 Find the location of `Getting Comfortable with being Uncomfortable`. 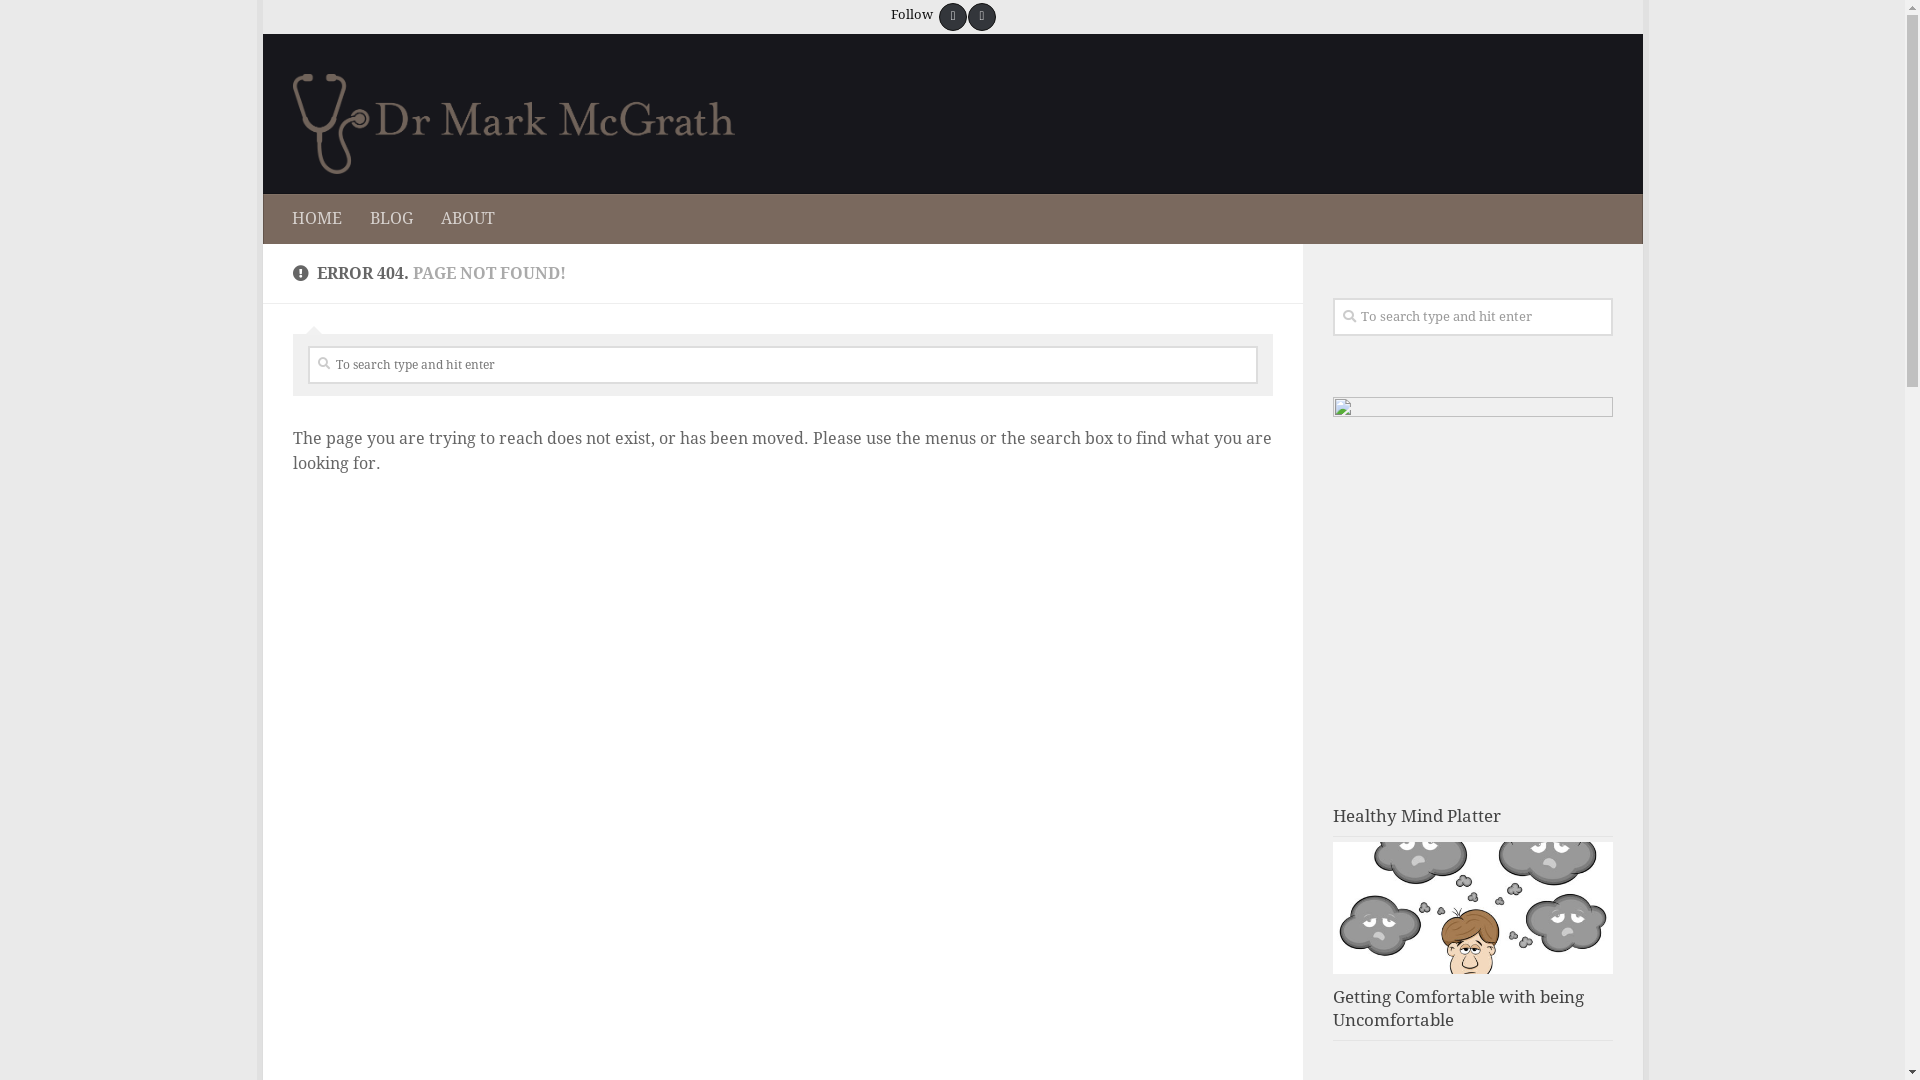

Getting Comfortable with being Uncomfortable is located at coordinates (1458, 1009).